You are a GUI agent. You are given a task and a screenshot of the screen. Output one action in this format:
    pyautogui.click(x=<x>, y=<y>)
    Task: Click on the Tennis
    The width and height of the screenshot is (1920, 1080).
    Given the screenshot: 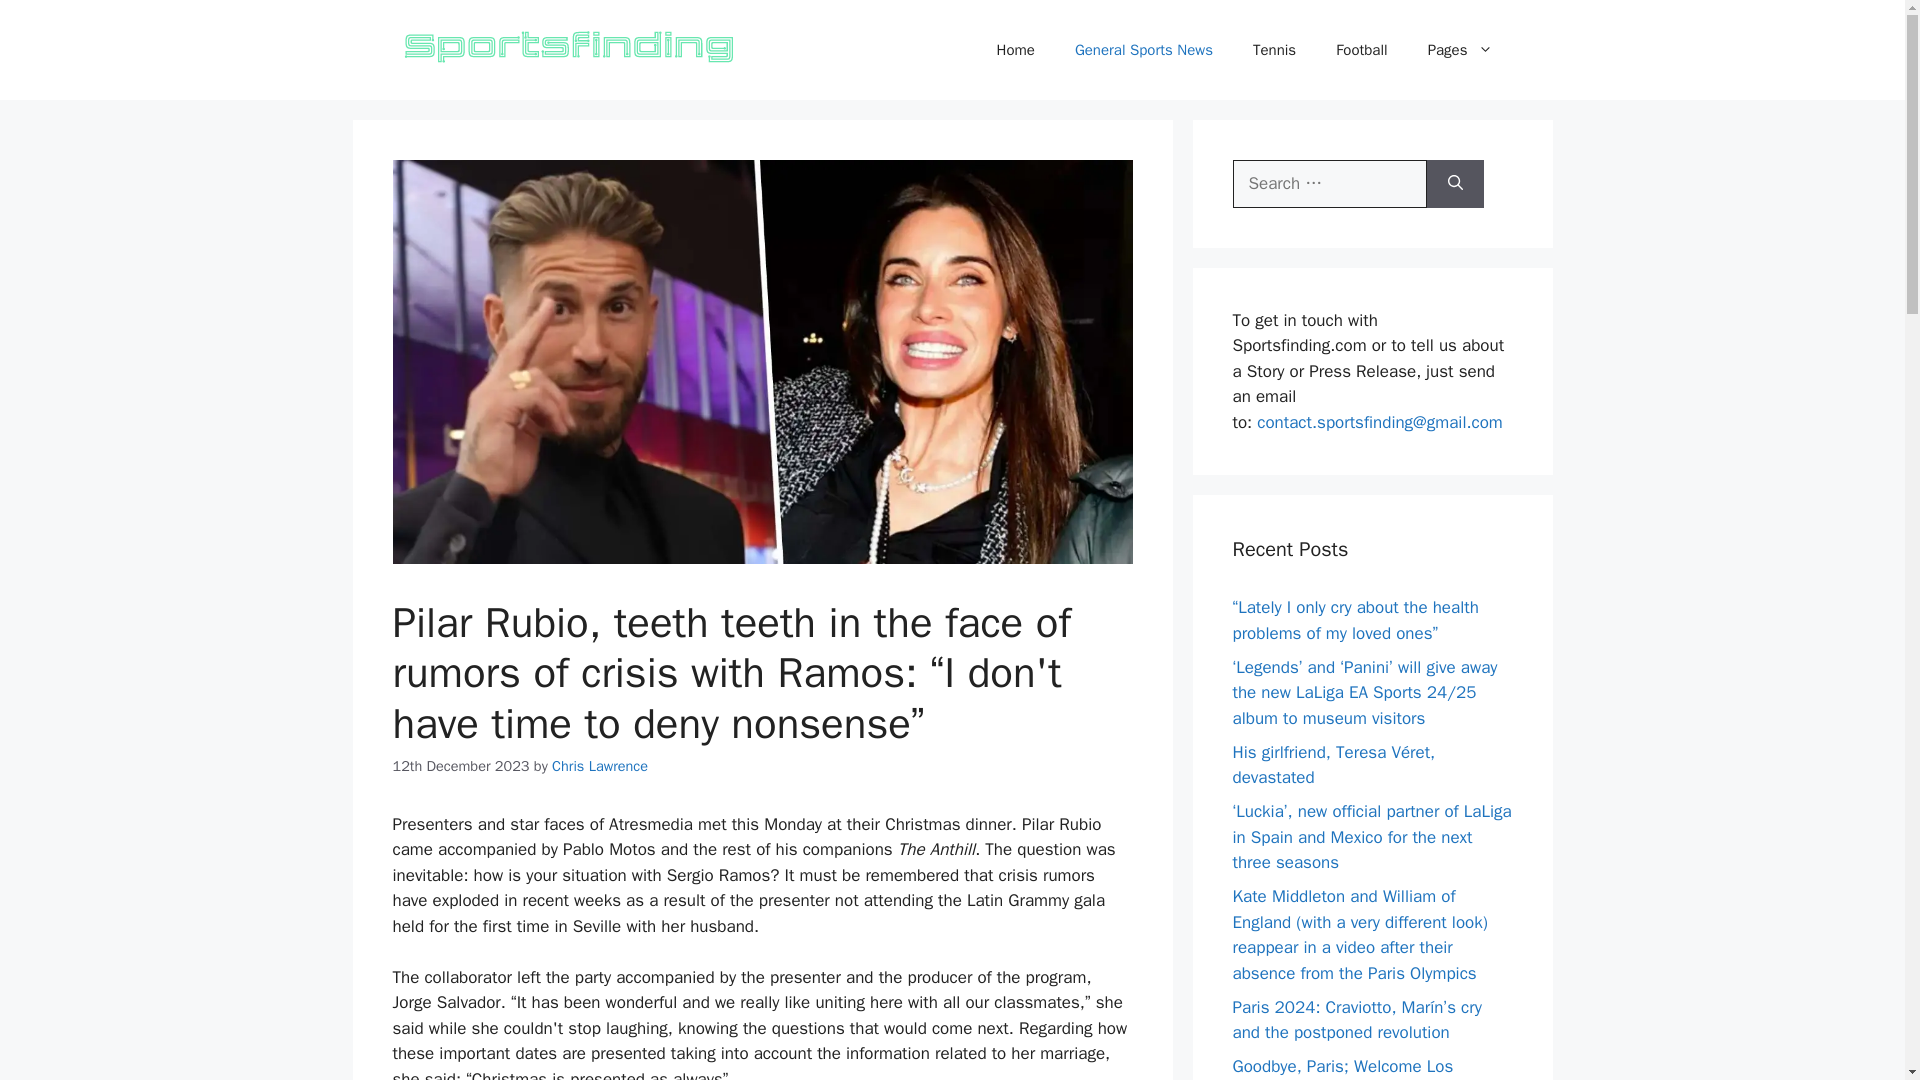 What is the action you would take?
    pyautogui.click(x=1274, y=50)
    